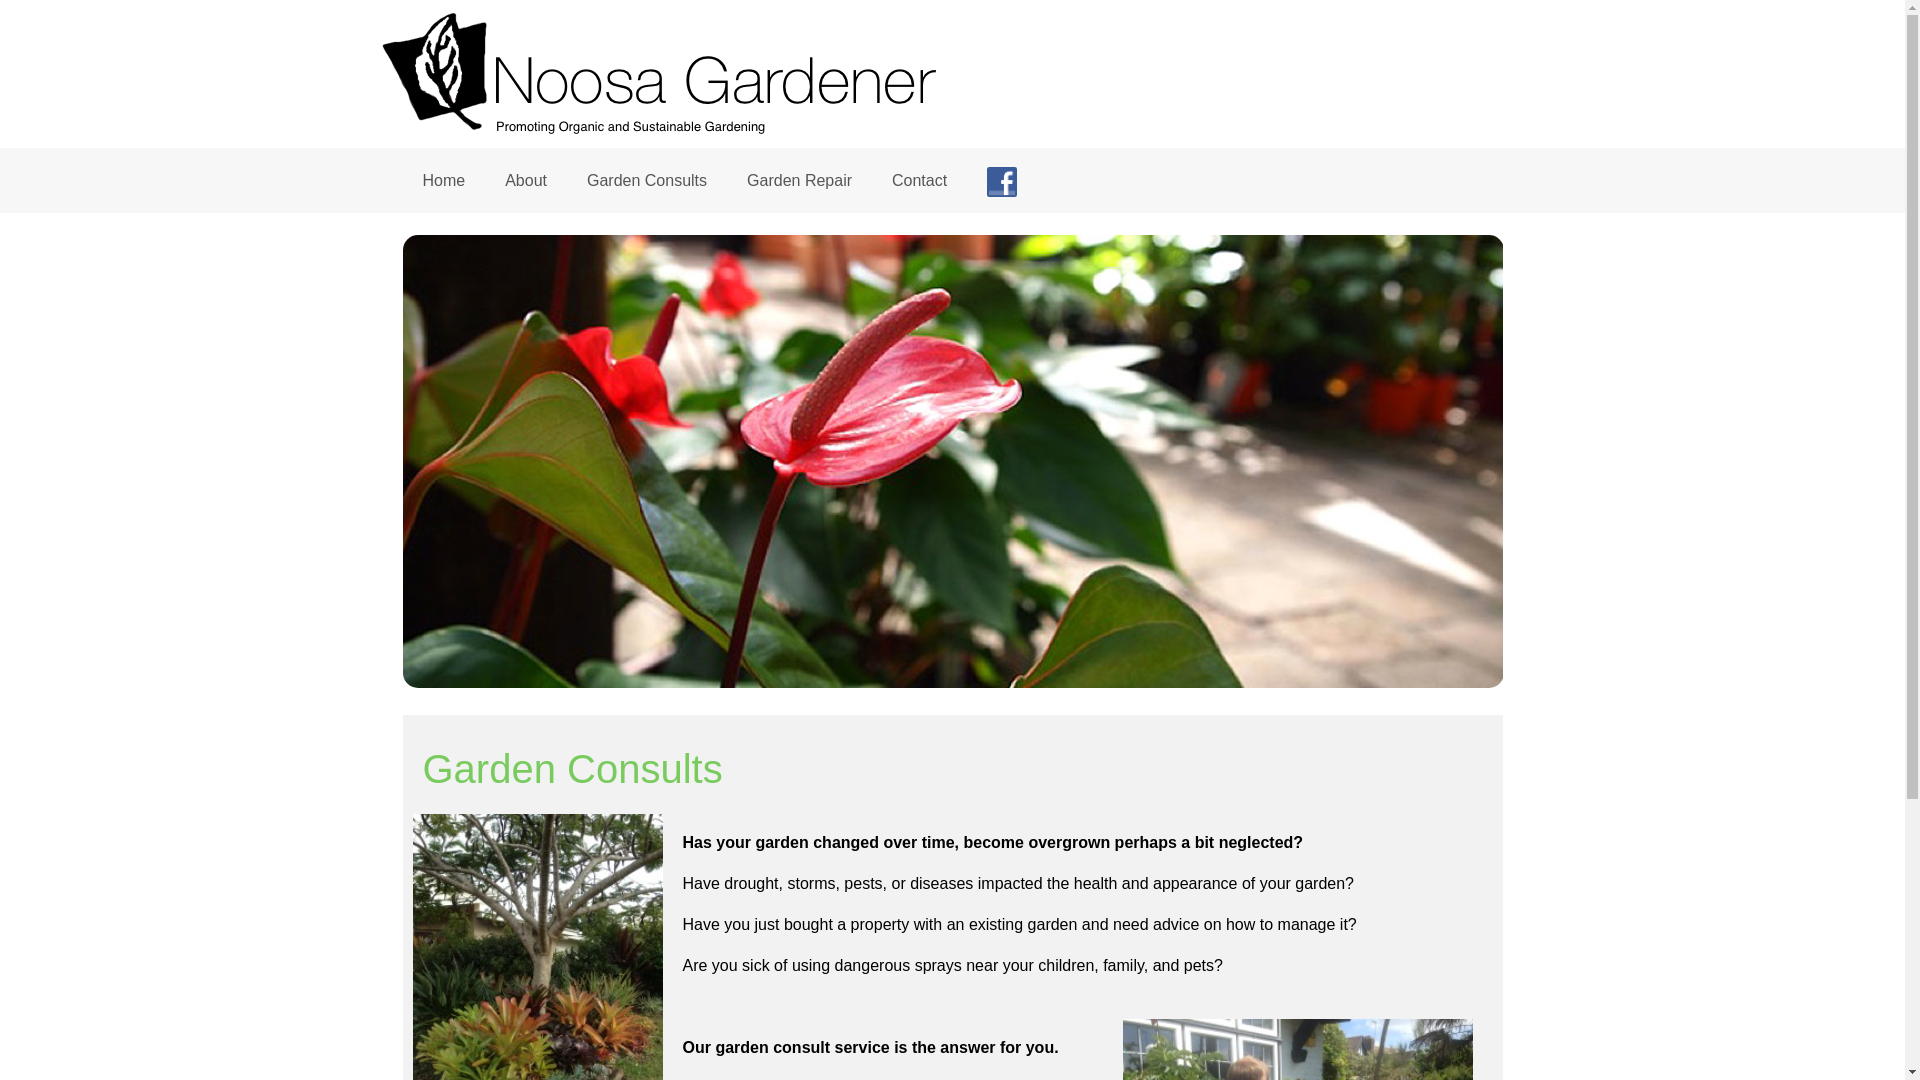 The image size is (1920, 1080). What do you see at coordinates (701, 74) in the screenshot?
I see `Noosa Gardener` at bounding box center [701, 74].